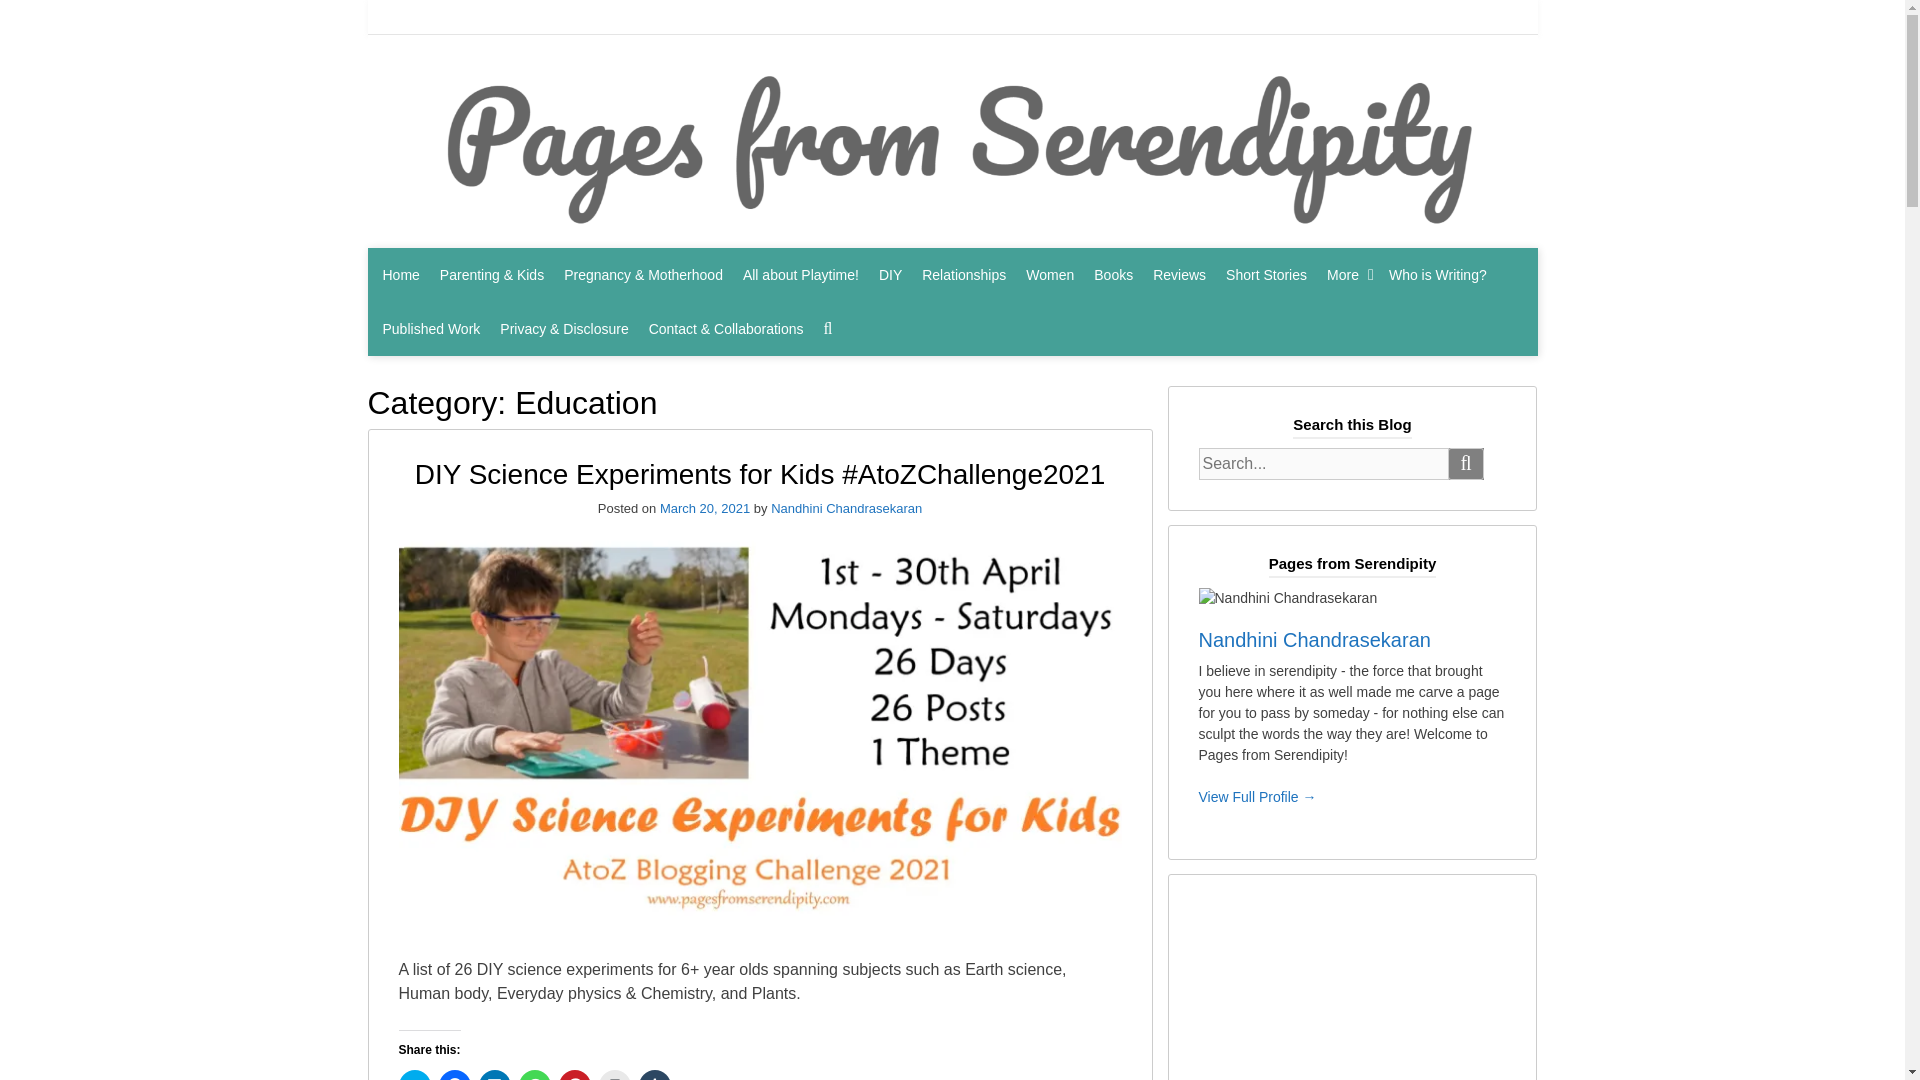 This screenshot has width=1920, height=1080. Describe the element at coordinates (454, 1075) in the screenshot. I see `Click to share on Facebook` at that location.